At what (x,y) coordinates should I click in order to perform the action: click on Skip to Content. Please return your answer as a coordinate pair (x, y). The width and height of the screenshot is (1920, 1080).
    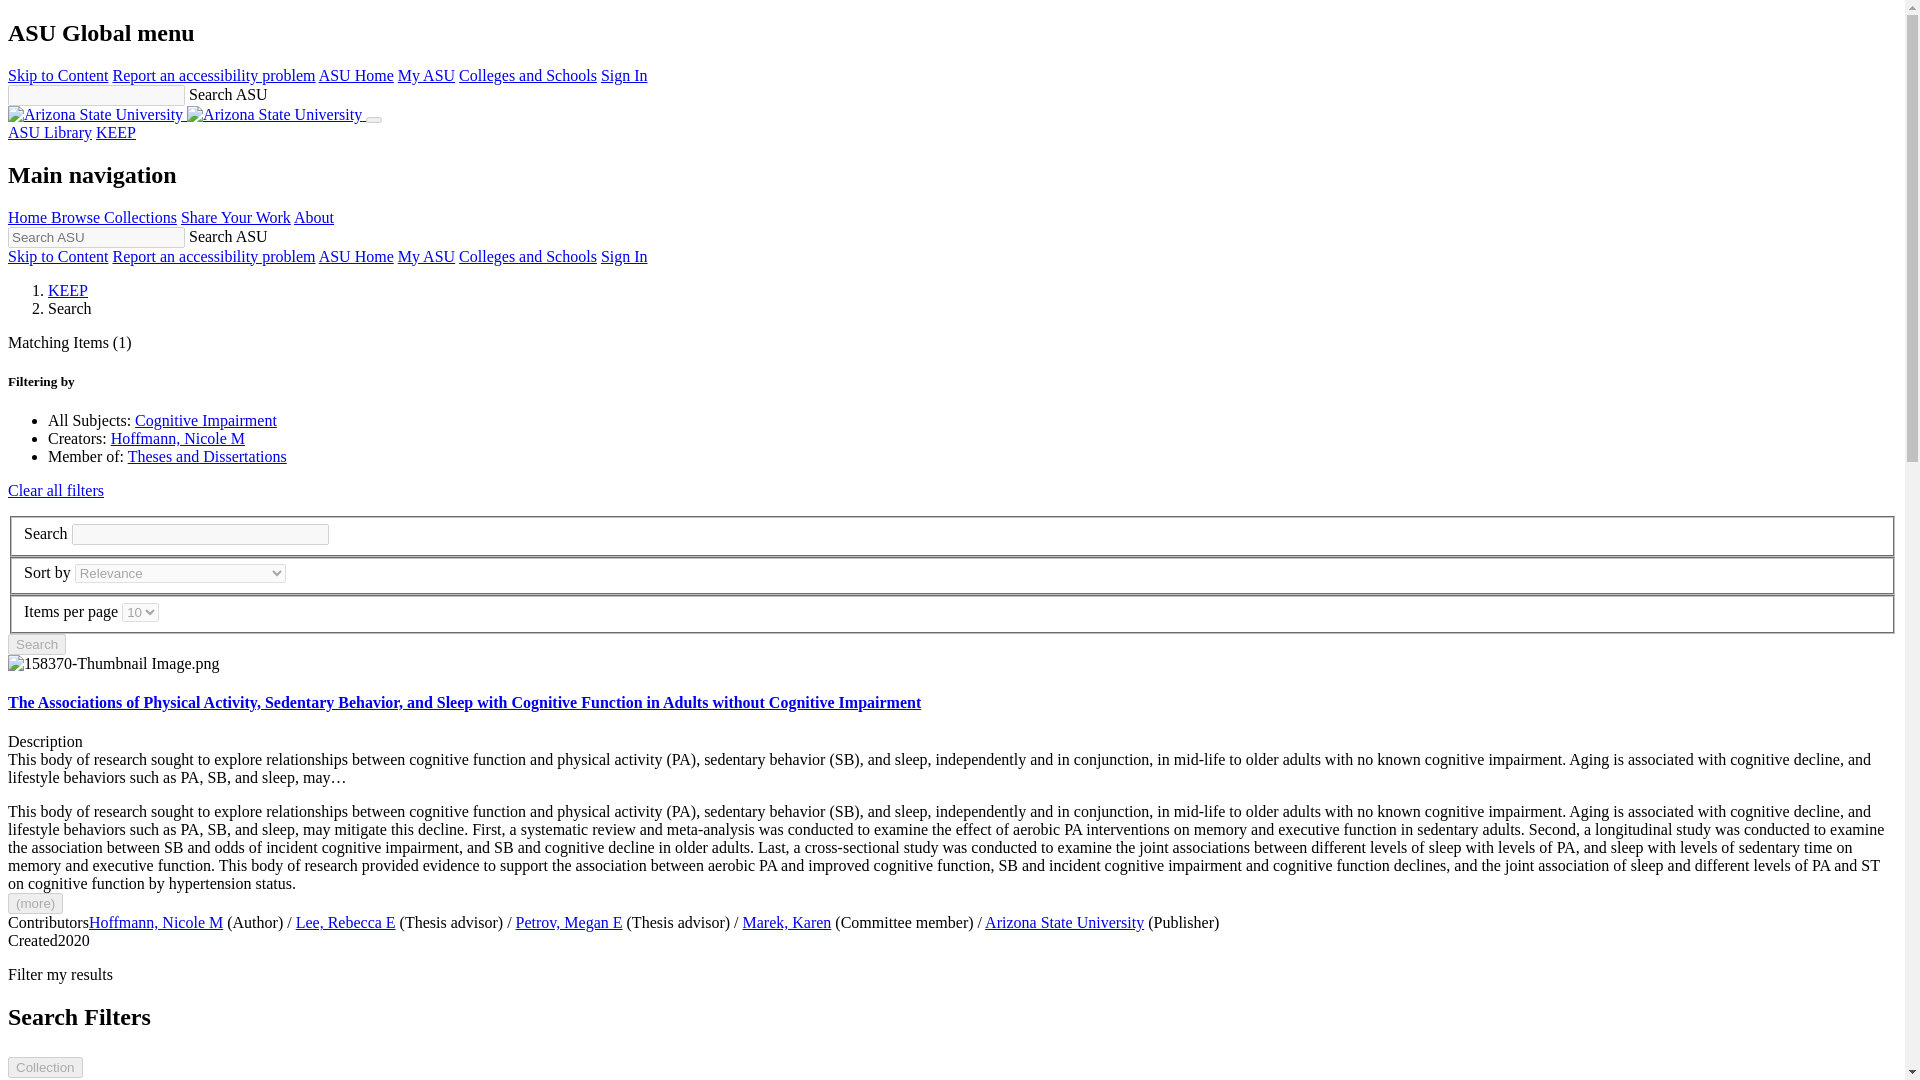
    Looking at the image, I should click on (57, 75).